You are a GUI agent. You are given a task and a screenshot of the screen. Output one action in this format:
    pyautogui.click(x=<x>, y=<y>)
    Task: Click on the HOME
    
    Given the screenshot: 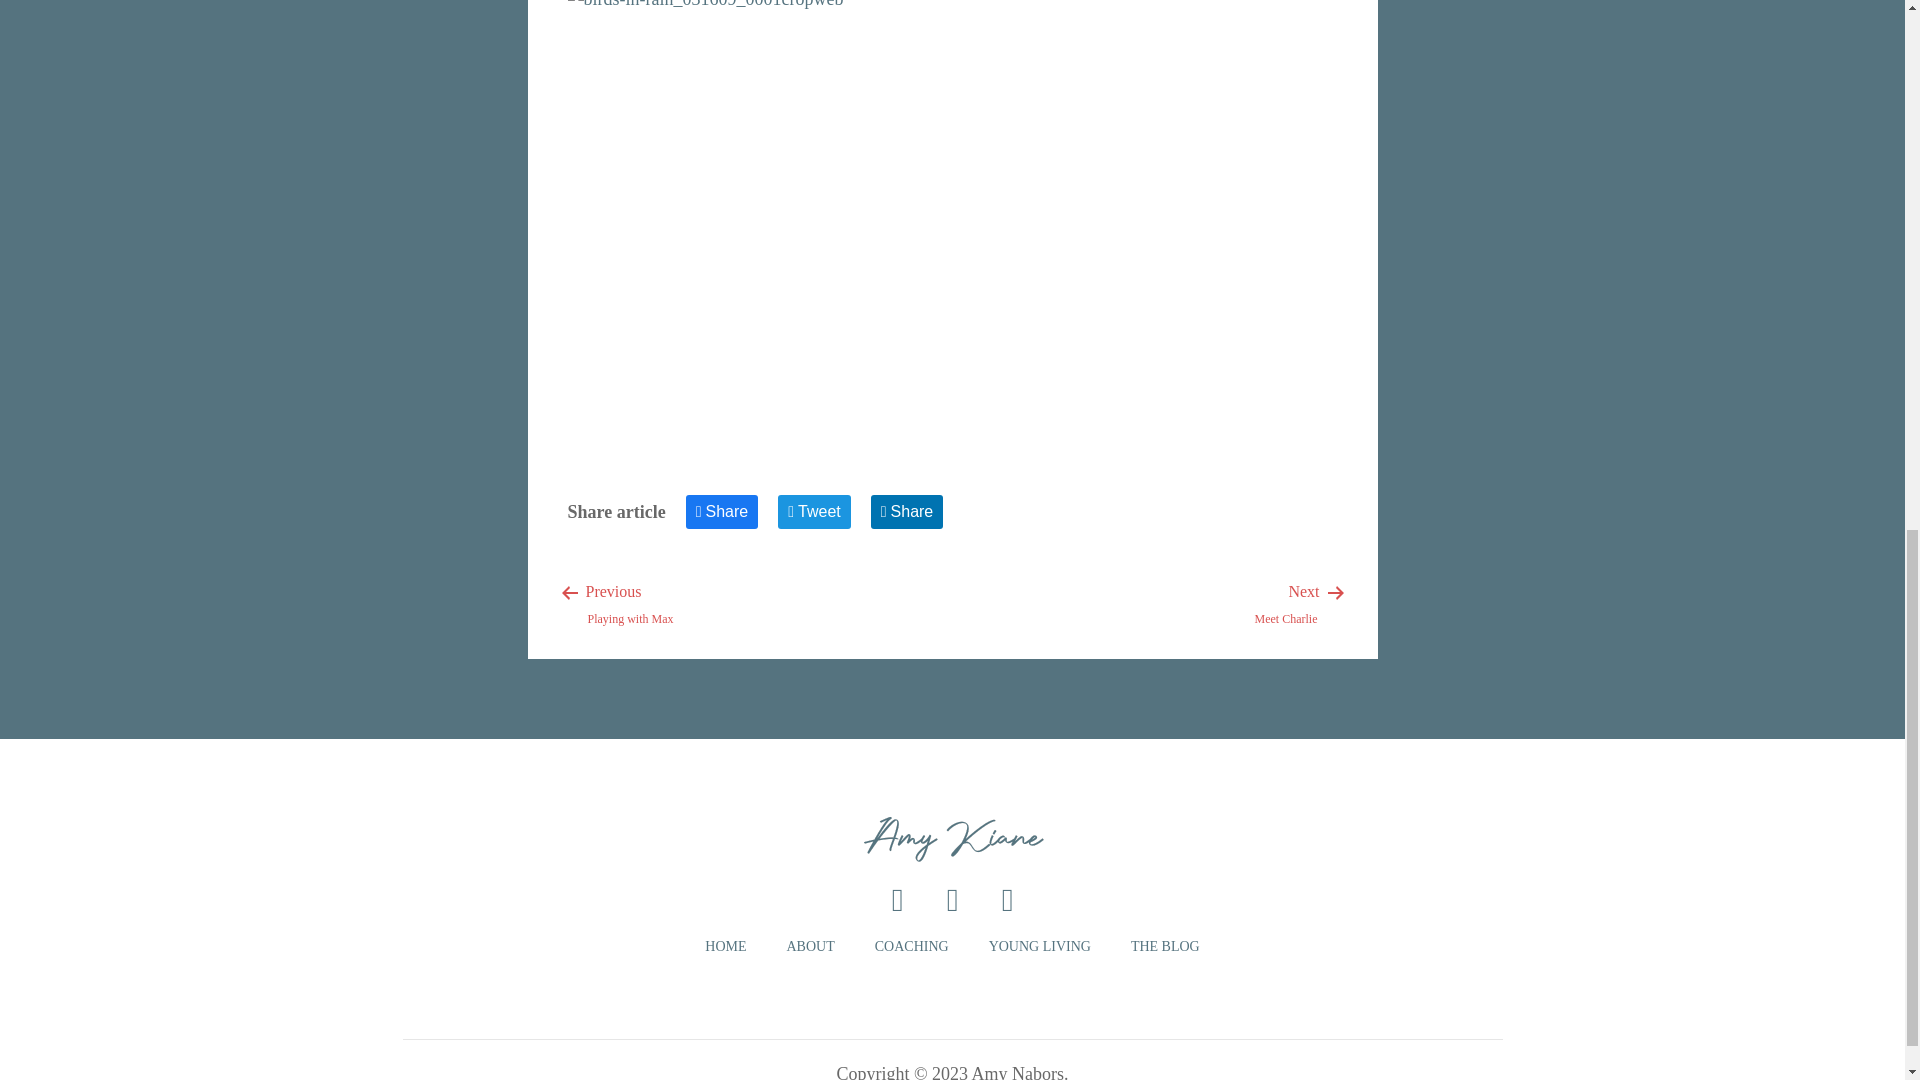 What is the action you would take?
    pyautogui.click(x=814, y=512)
    